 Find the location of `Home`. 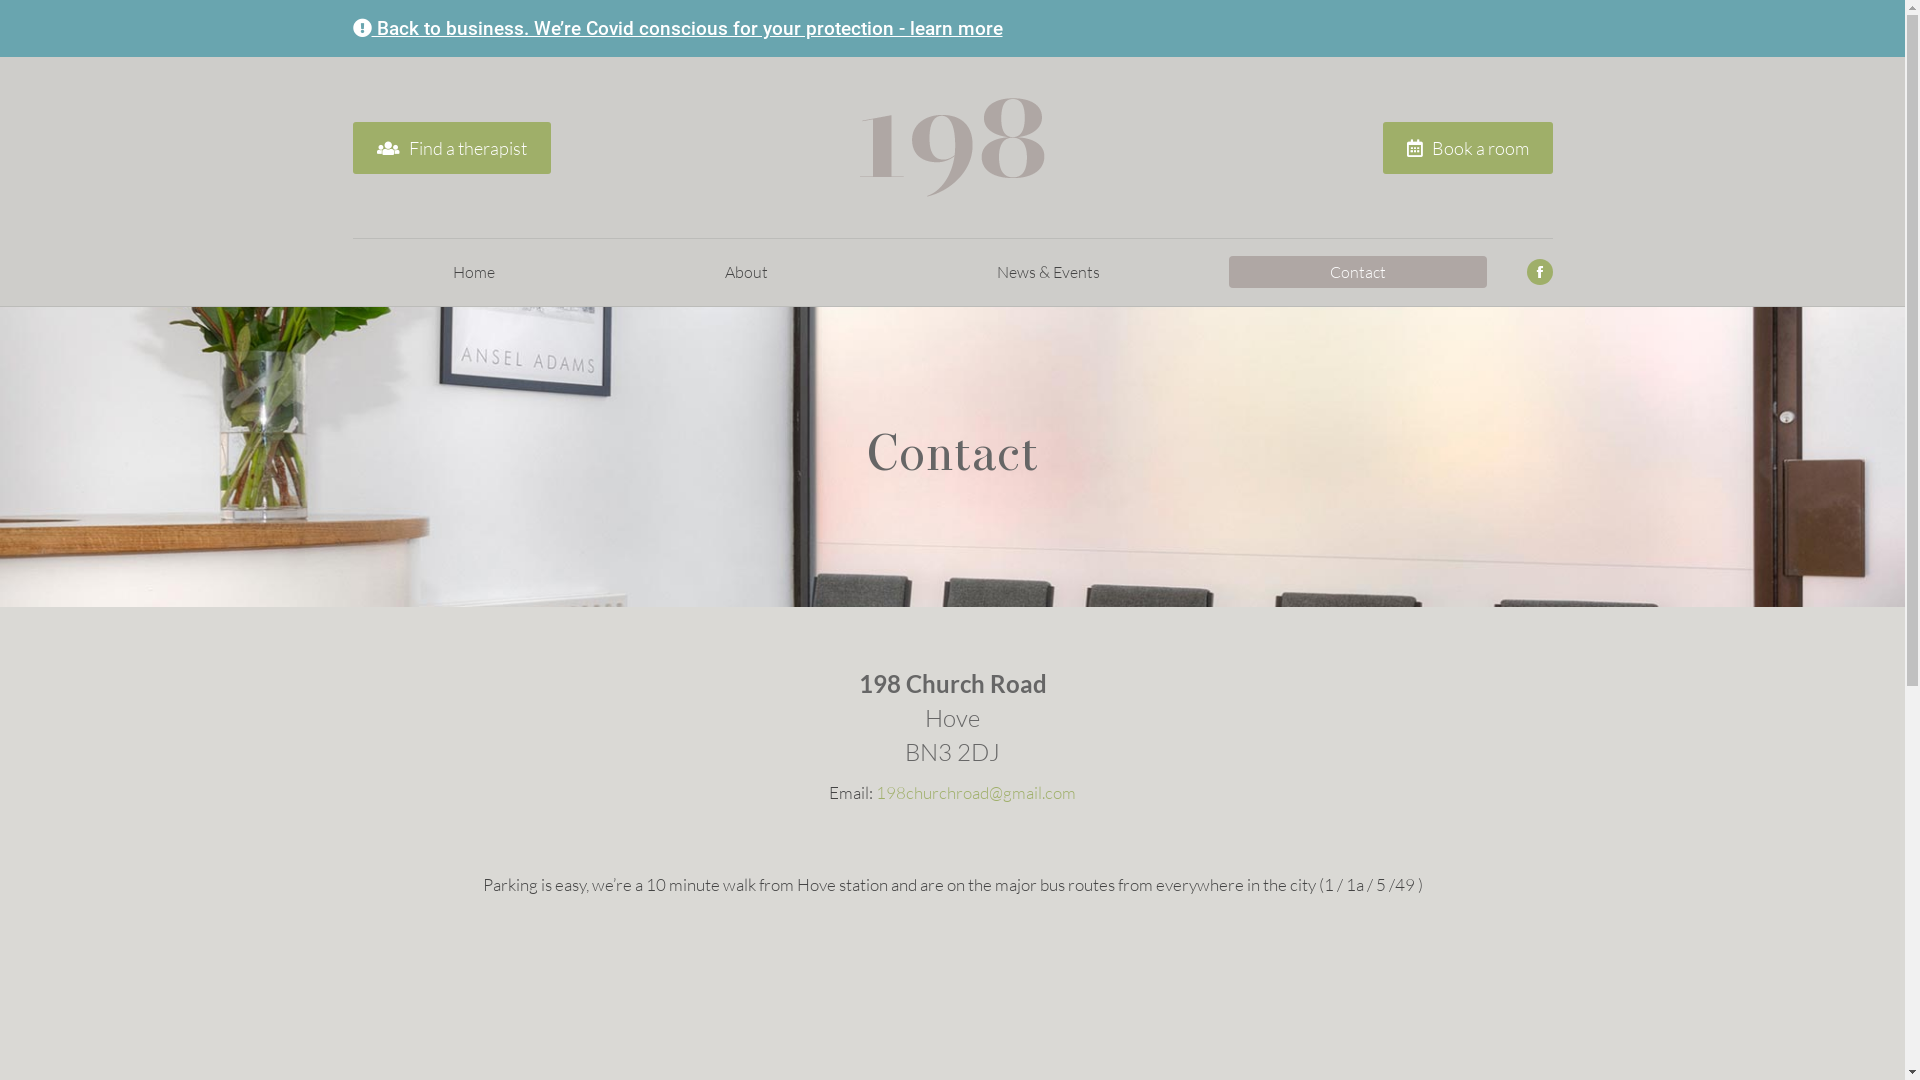

Home is located at coordinates (474, 272).